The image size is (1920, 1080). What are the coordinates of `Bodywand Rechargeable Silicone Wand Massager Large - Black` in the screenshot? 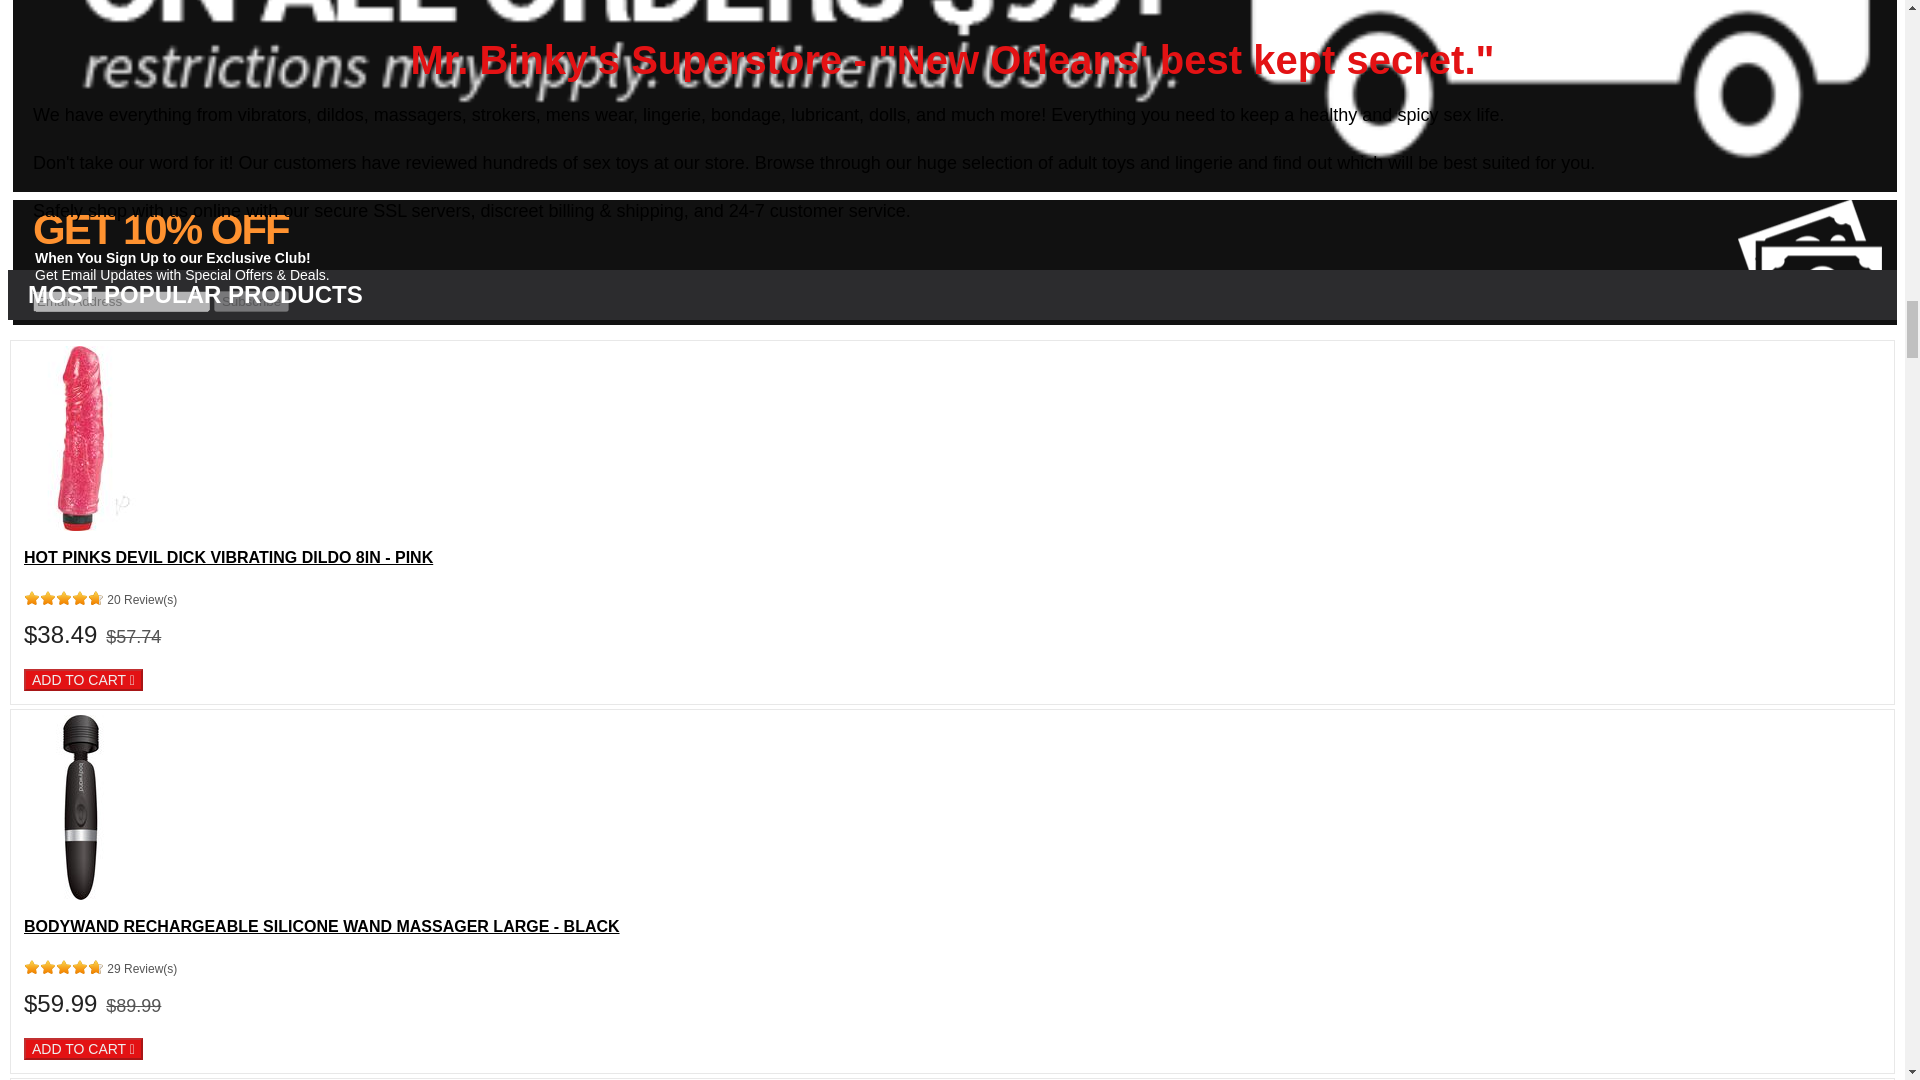 It's located at (80, 894).